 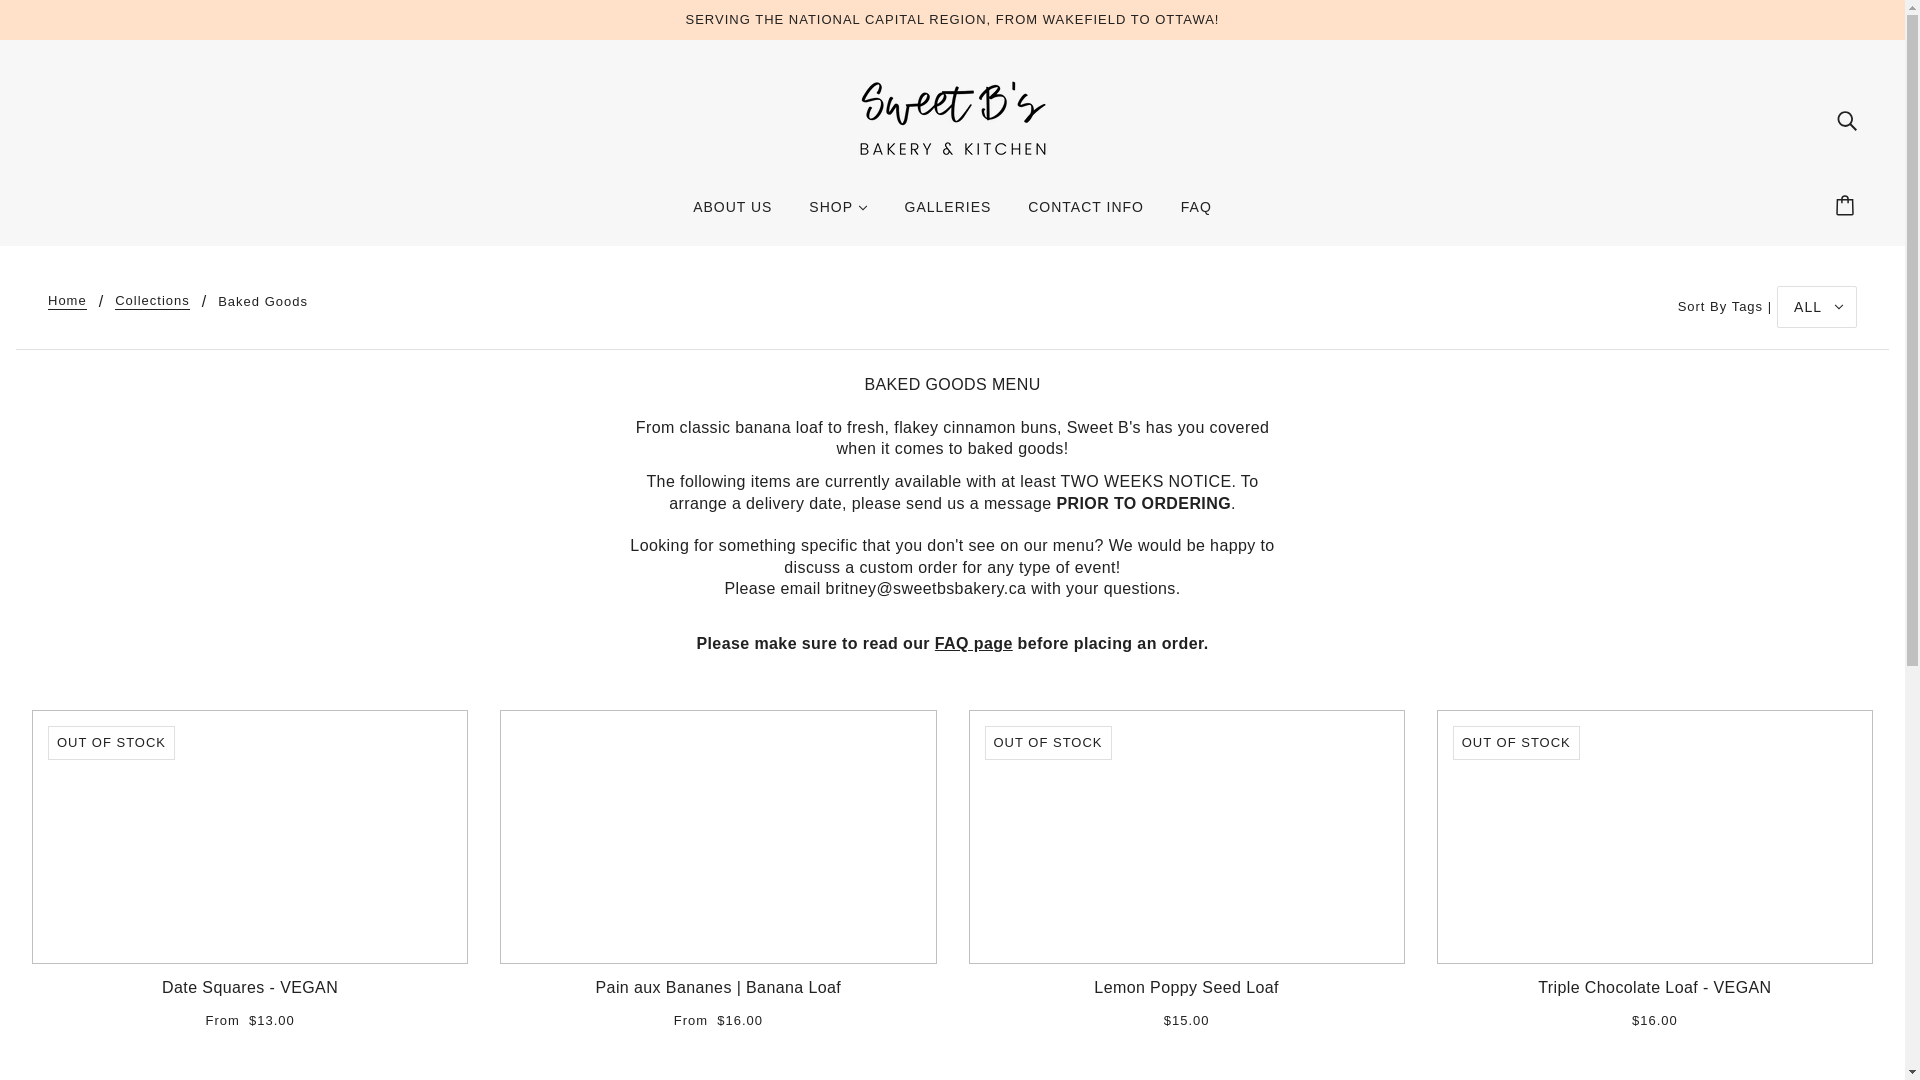 What do you see at coordinates (974, 644) in the screenshot?
I see `FAQ page` at bounding box center [974, 644].